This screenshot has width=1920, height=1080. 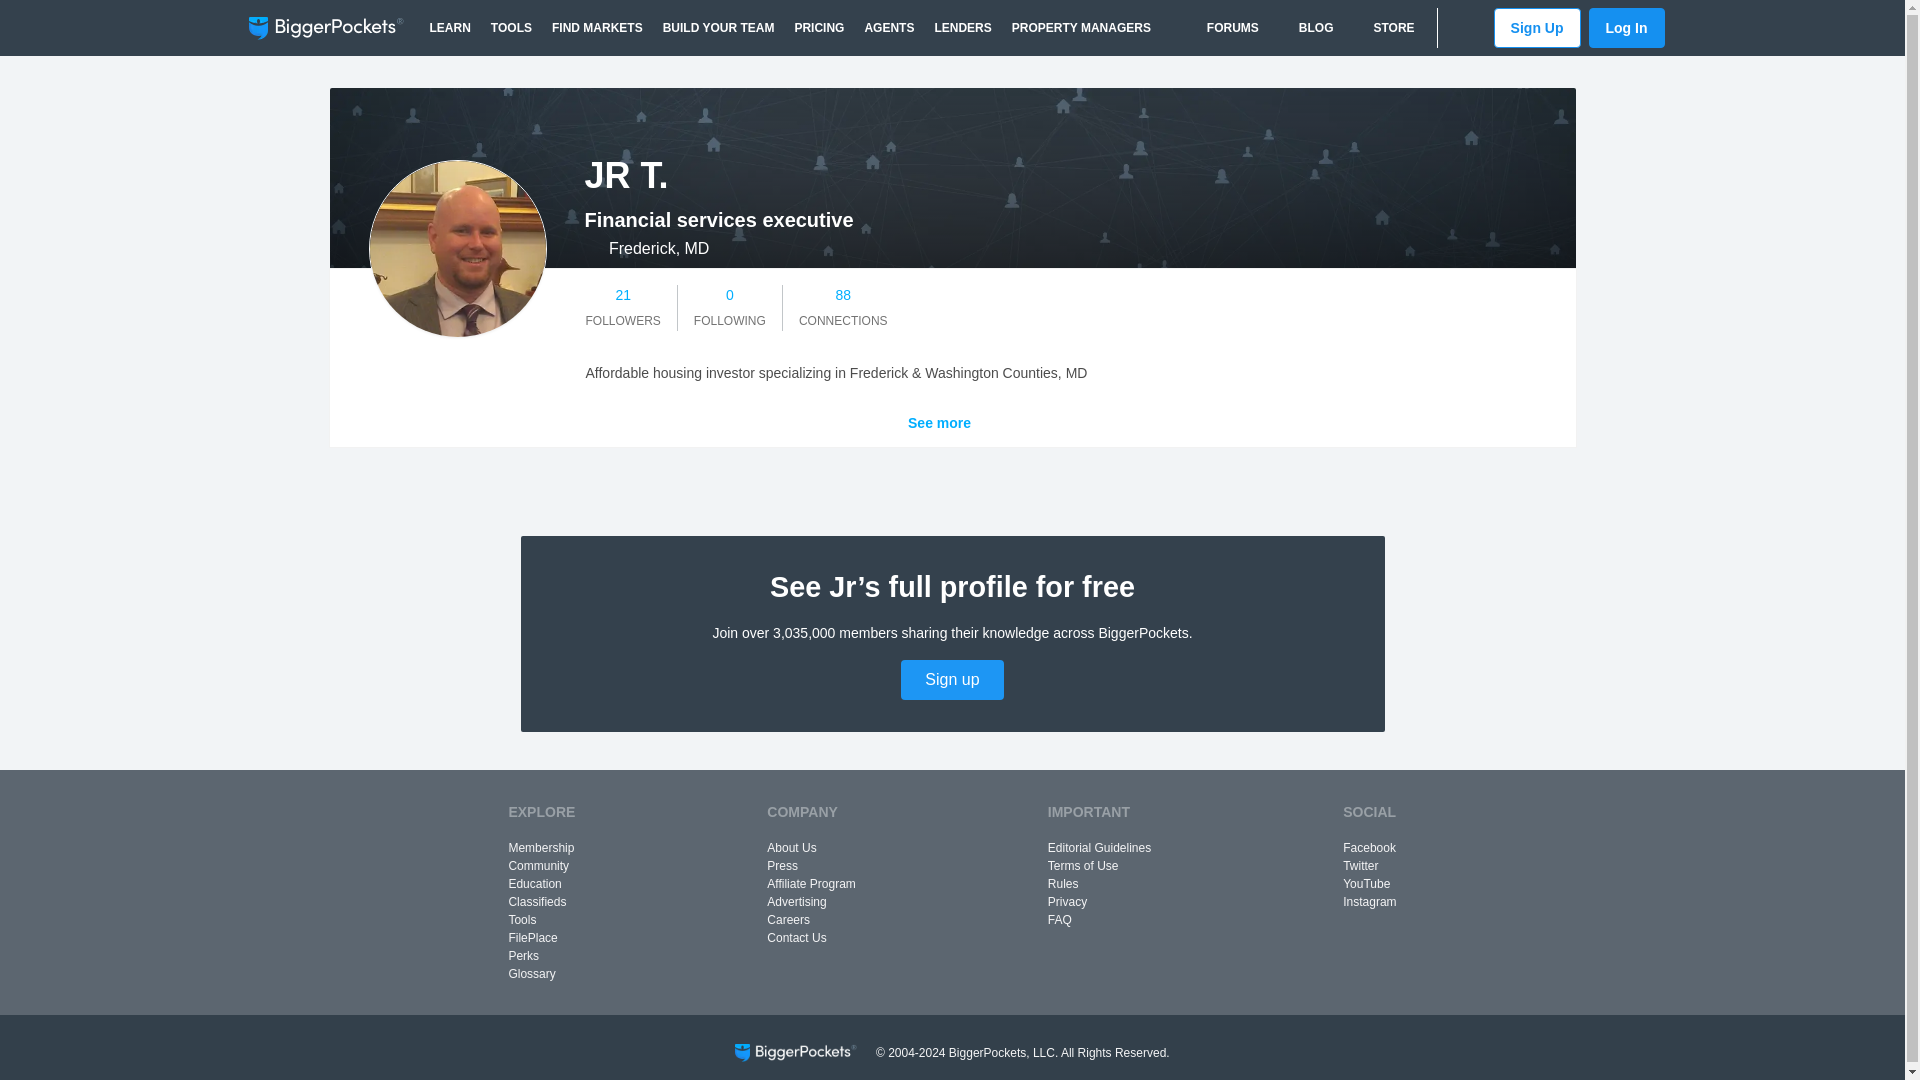 What do you see at coordinates (1306, 28) in the screenshot?
I see `Blog` at bounding box center [1306, 28].